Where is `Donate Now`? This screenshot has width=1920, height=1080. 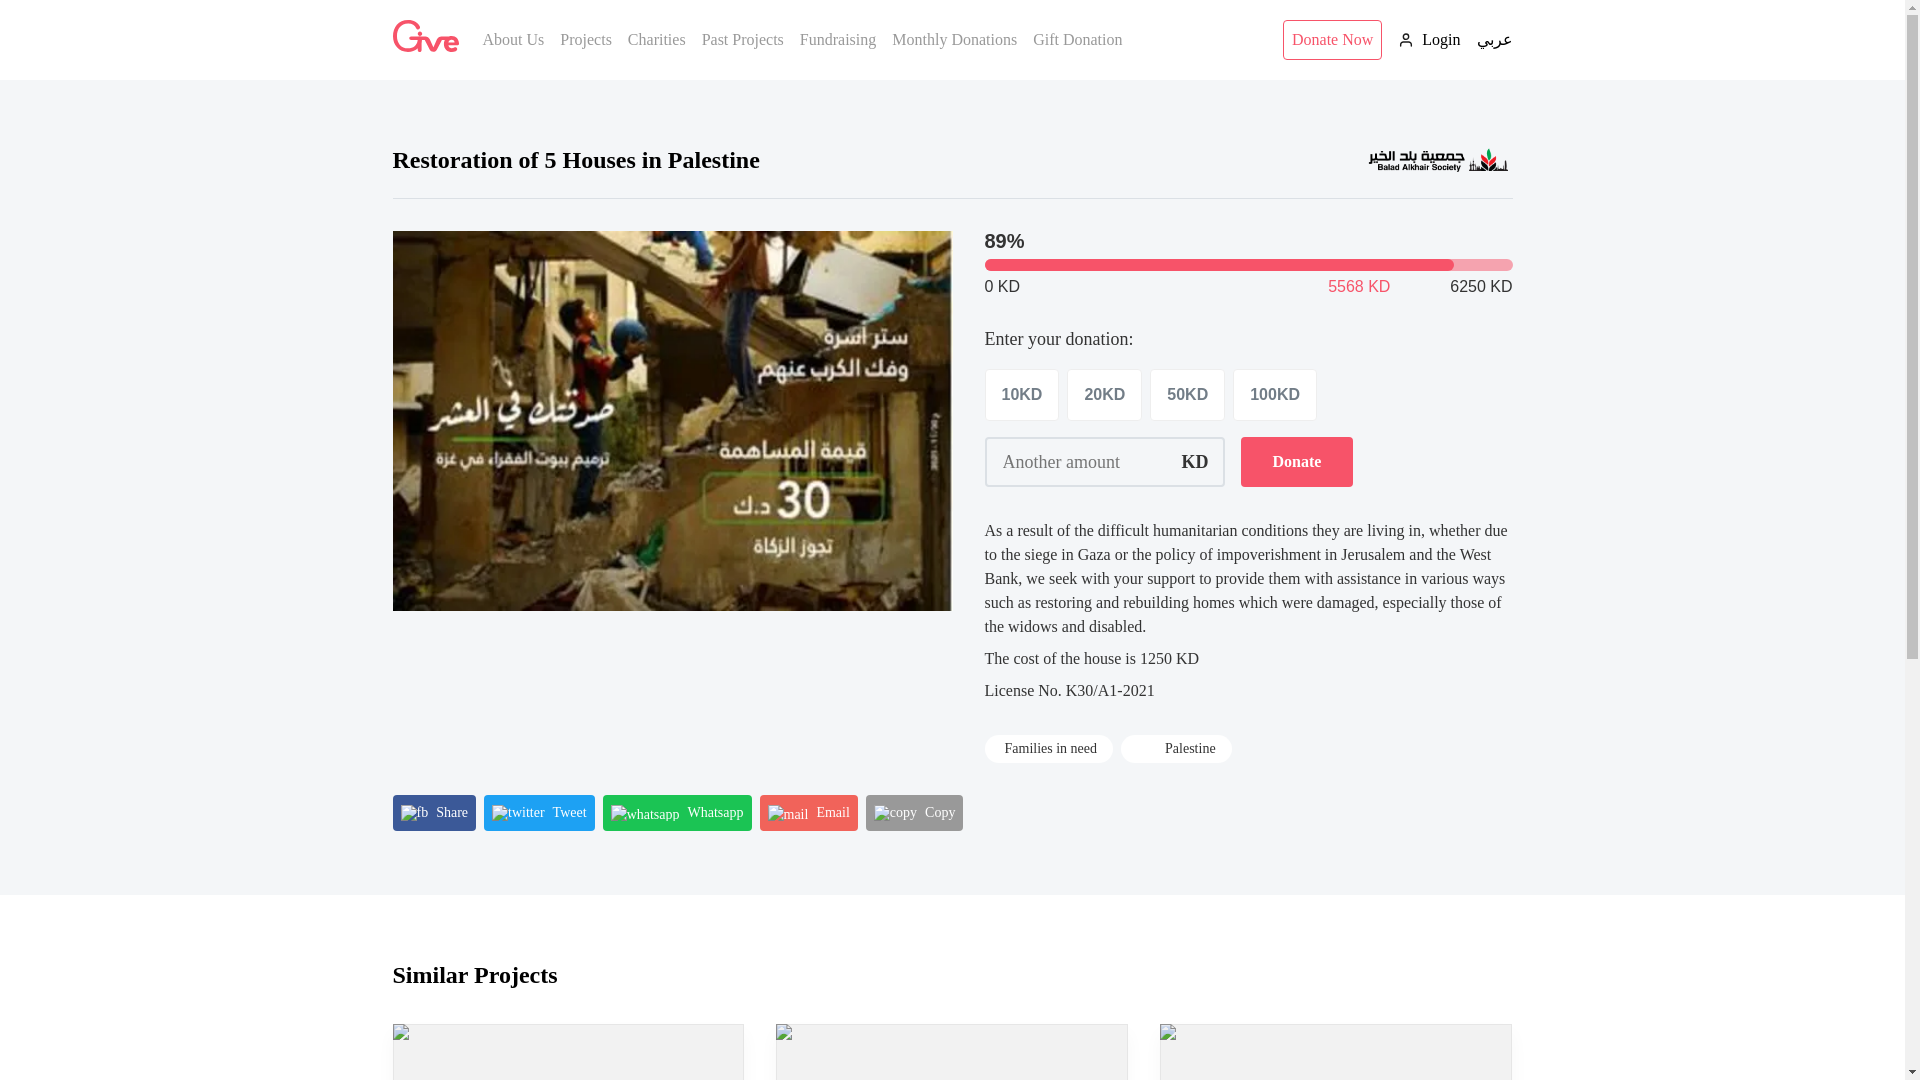 Donate Now is located at coordinates (1332, 40).